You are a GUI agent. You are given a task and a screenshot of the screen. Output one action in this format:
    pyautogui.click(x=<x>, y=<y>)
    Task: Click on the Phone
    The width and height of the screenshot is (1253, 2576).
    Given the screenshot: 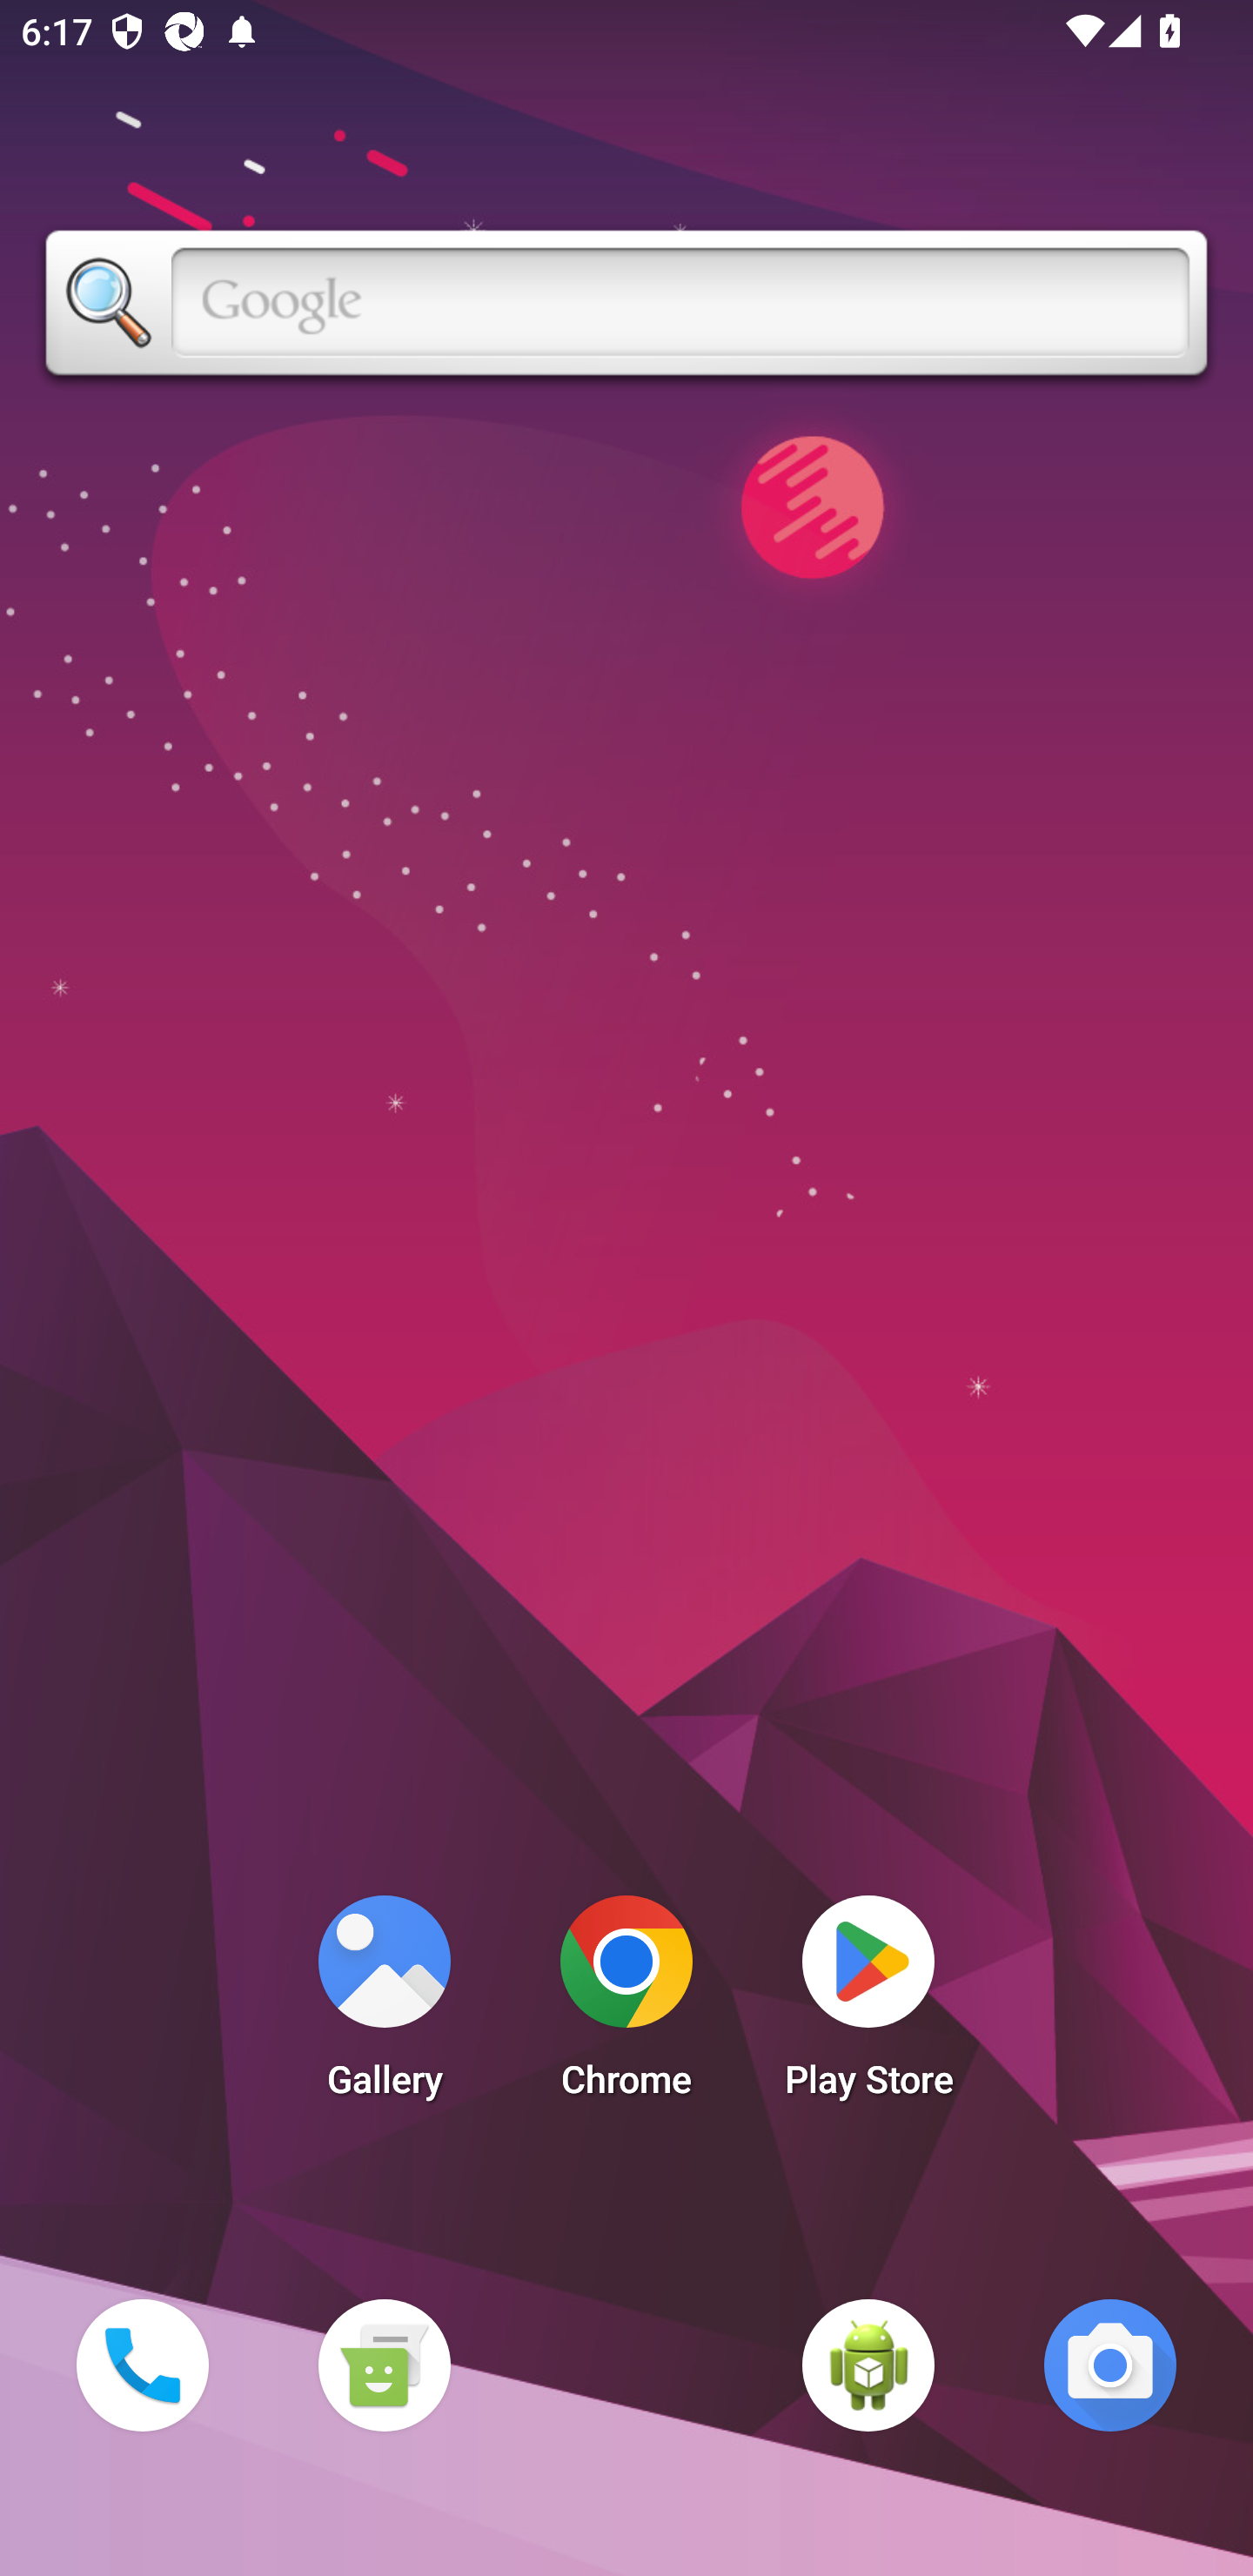 What is the action you would take?
    pyautogui.click(x=142, y=2365)
    